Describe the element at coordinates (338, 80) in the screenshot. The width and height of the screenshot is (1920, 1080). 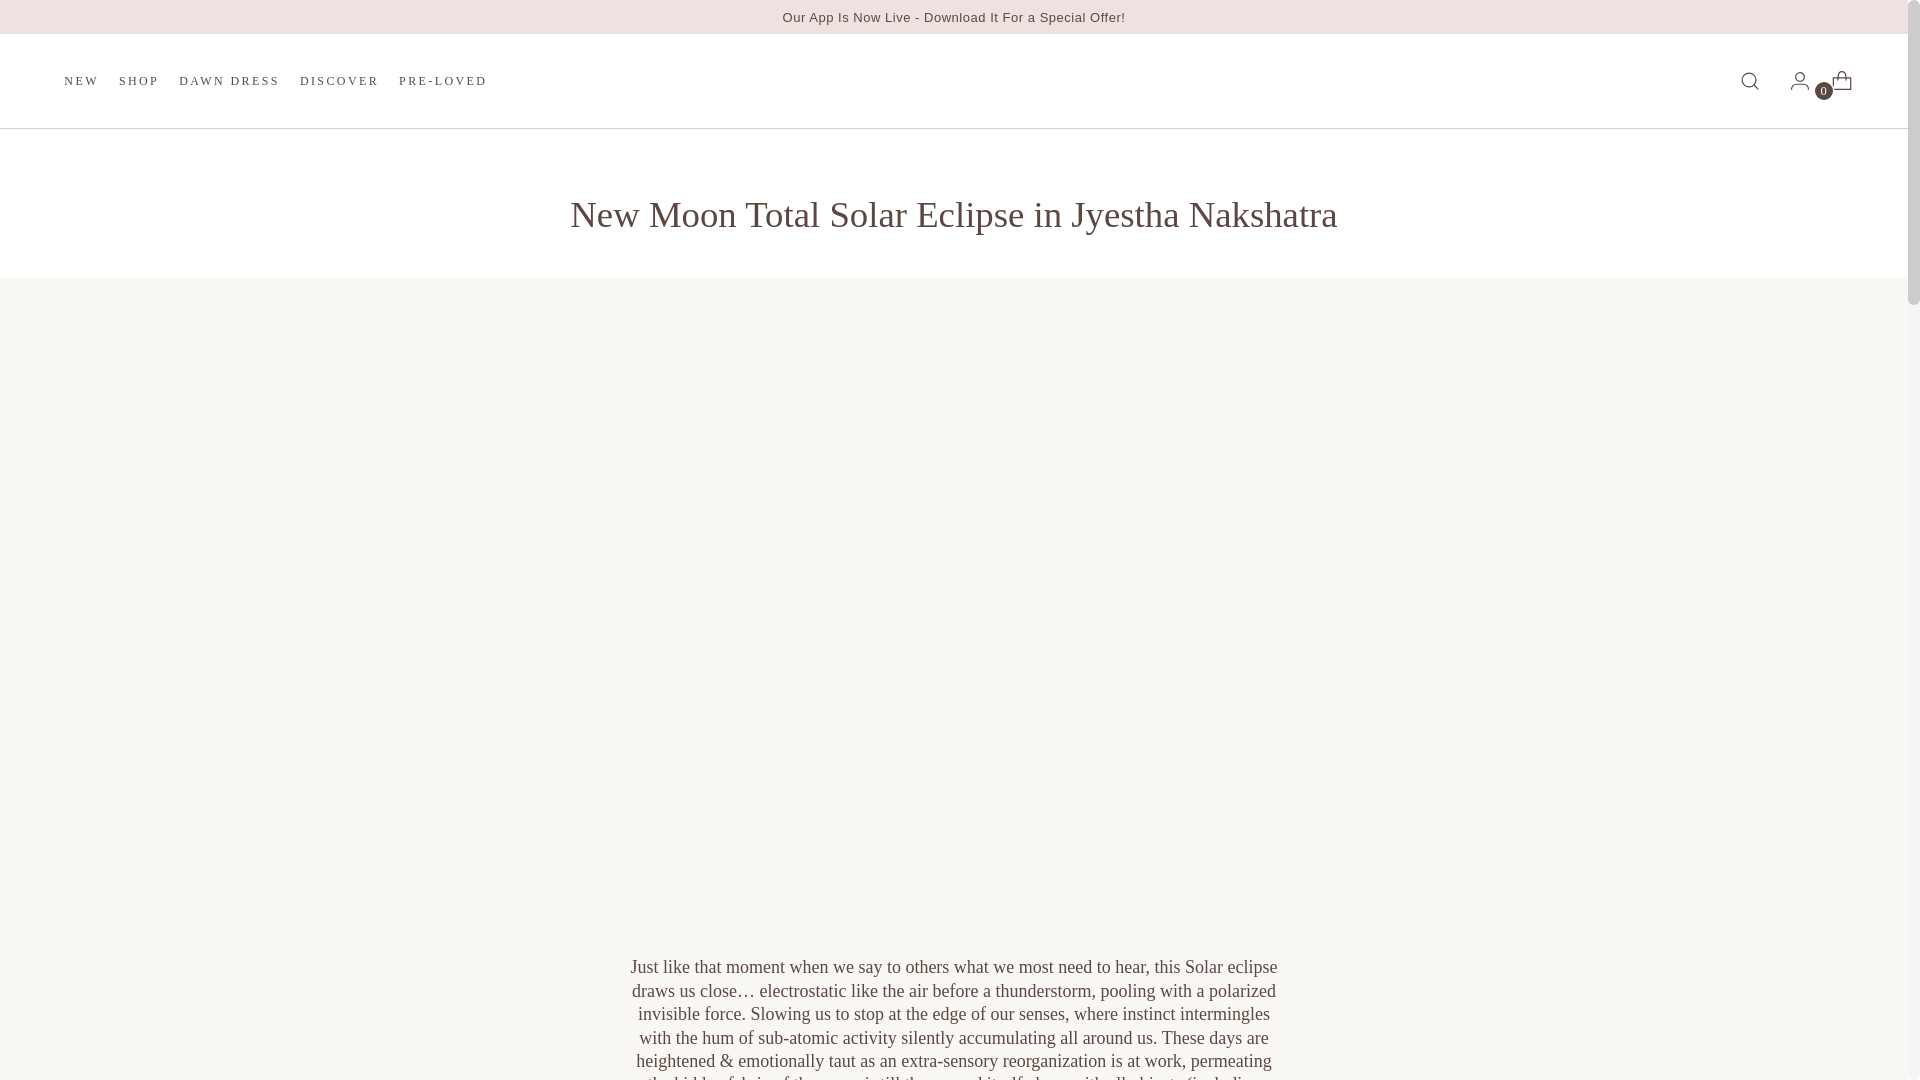
I see `SHOP` at that location.